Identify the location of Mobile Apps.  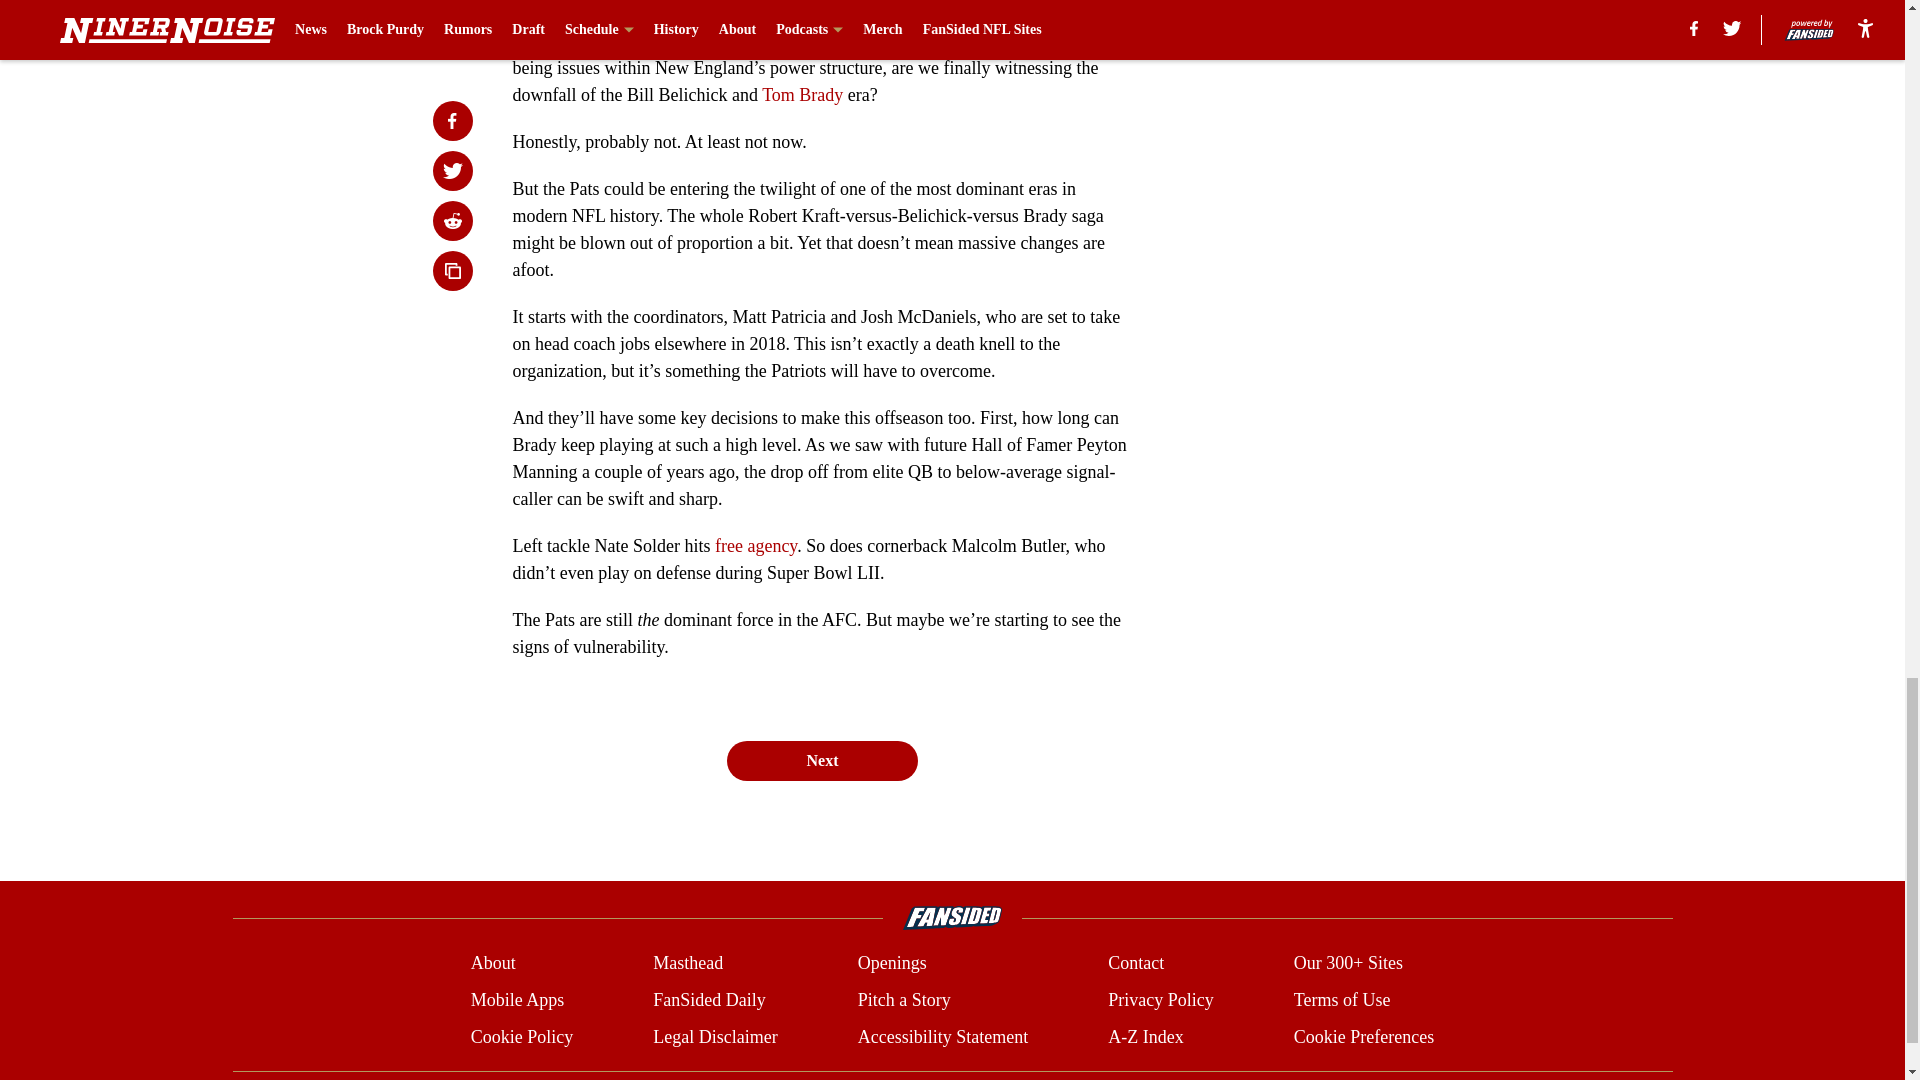
(517, 1000).